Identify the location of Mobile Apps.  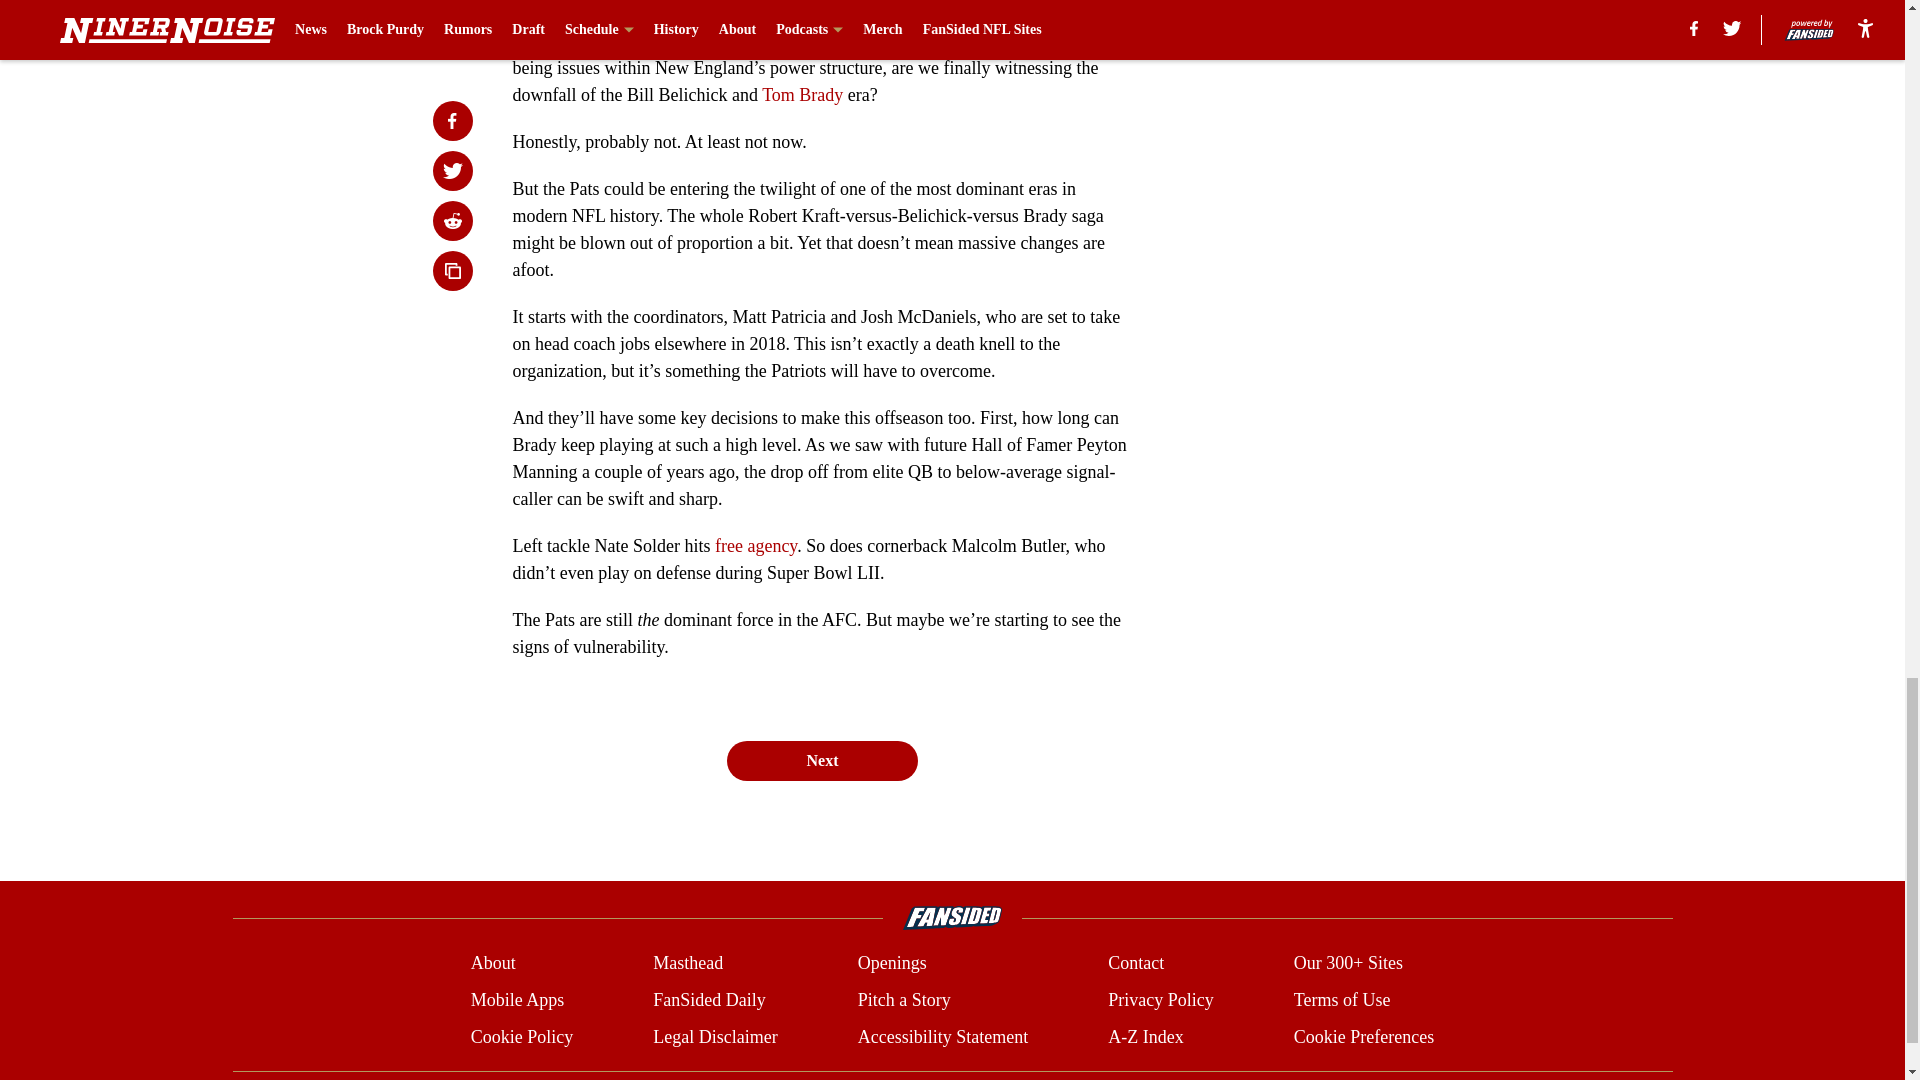
(517, 1000).